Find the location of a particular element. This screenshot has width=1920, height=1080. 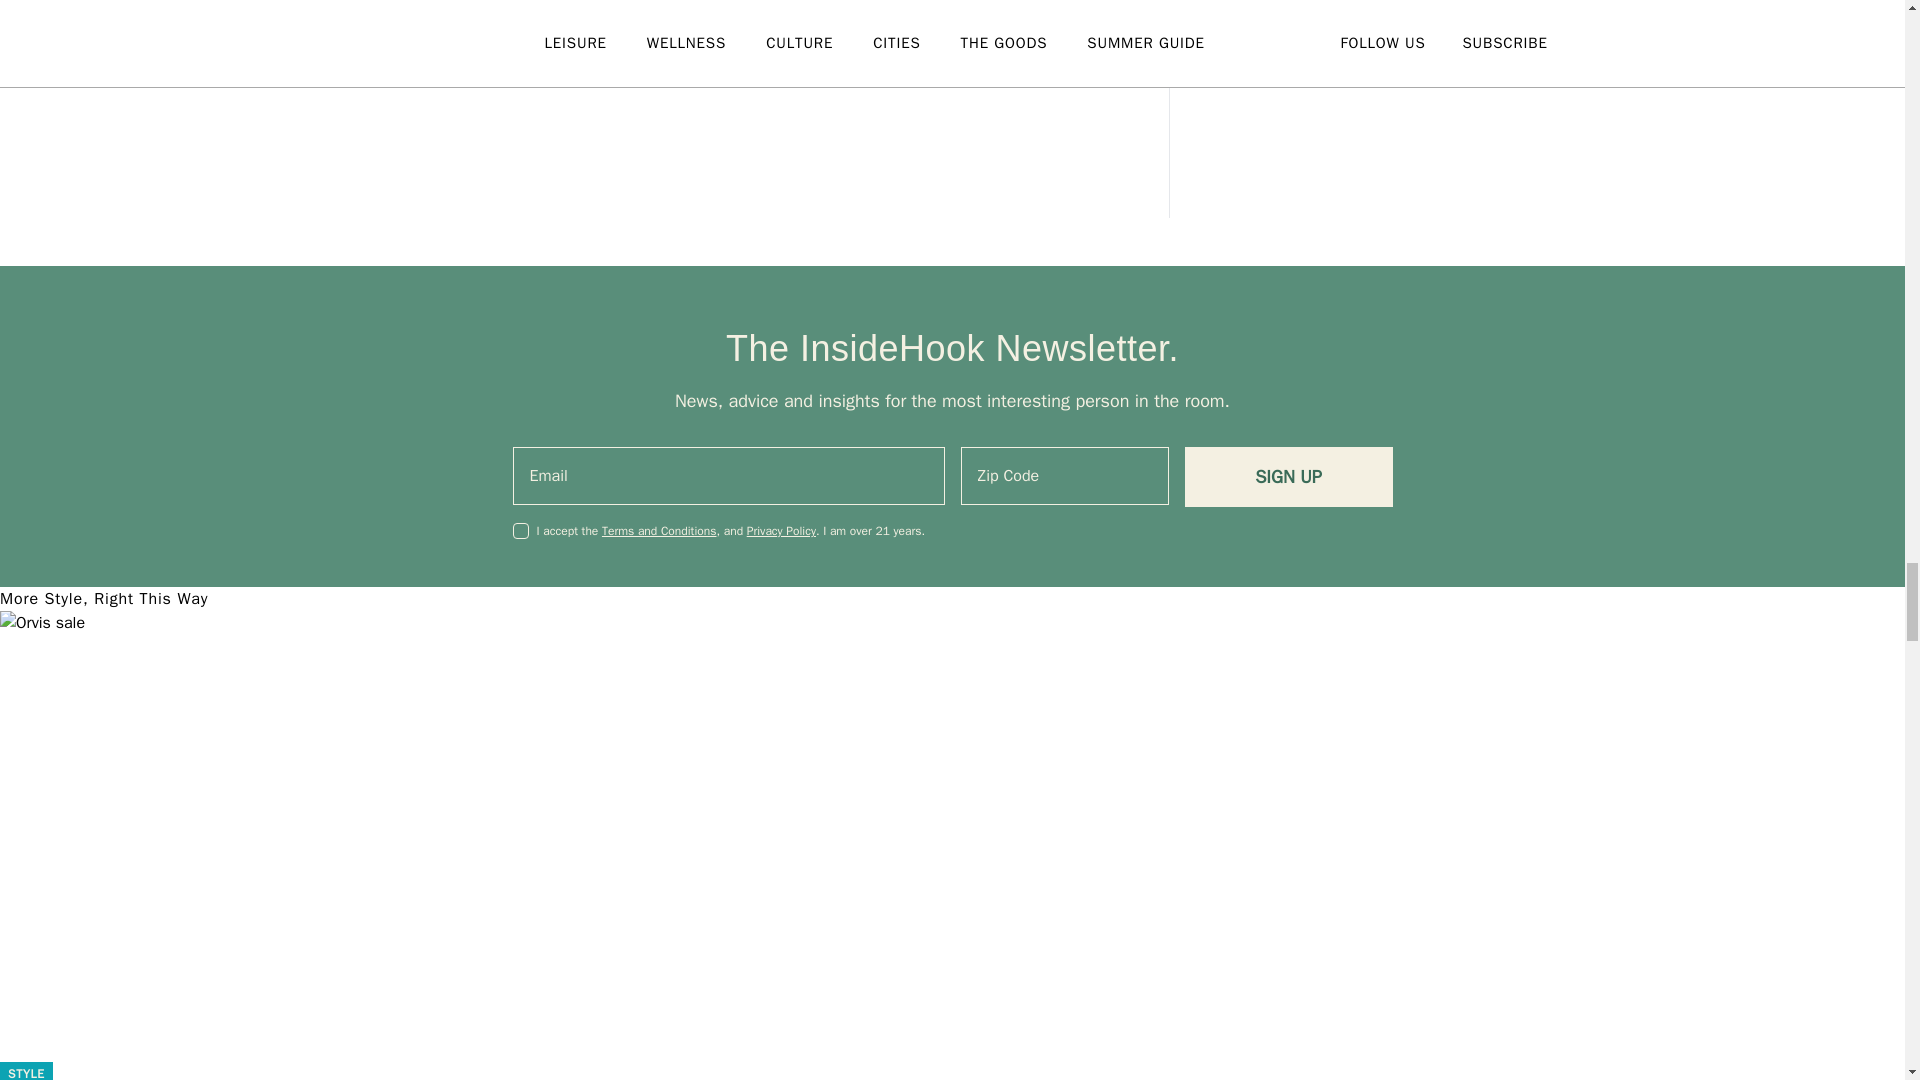

on is located at coordinates (520, 530).